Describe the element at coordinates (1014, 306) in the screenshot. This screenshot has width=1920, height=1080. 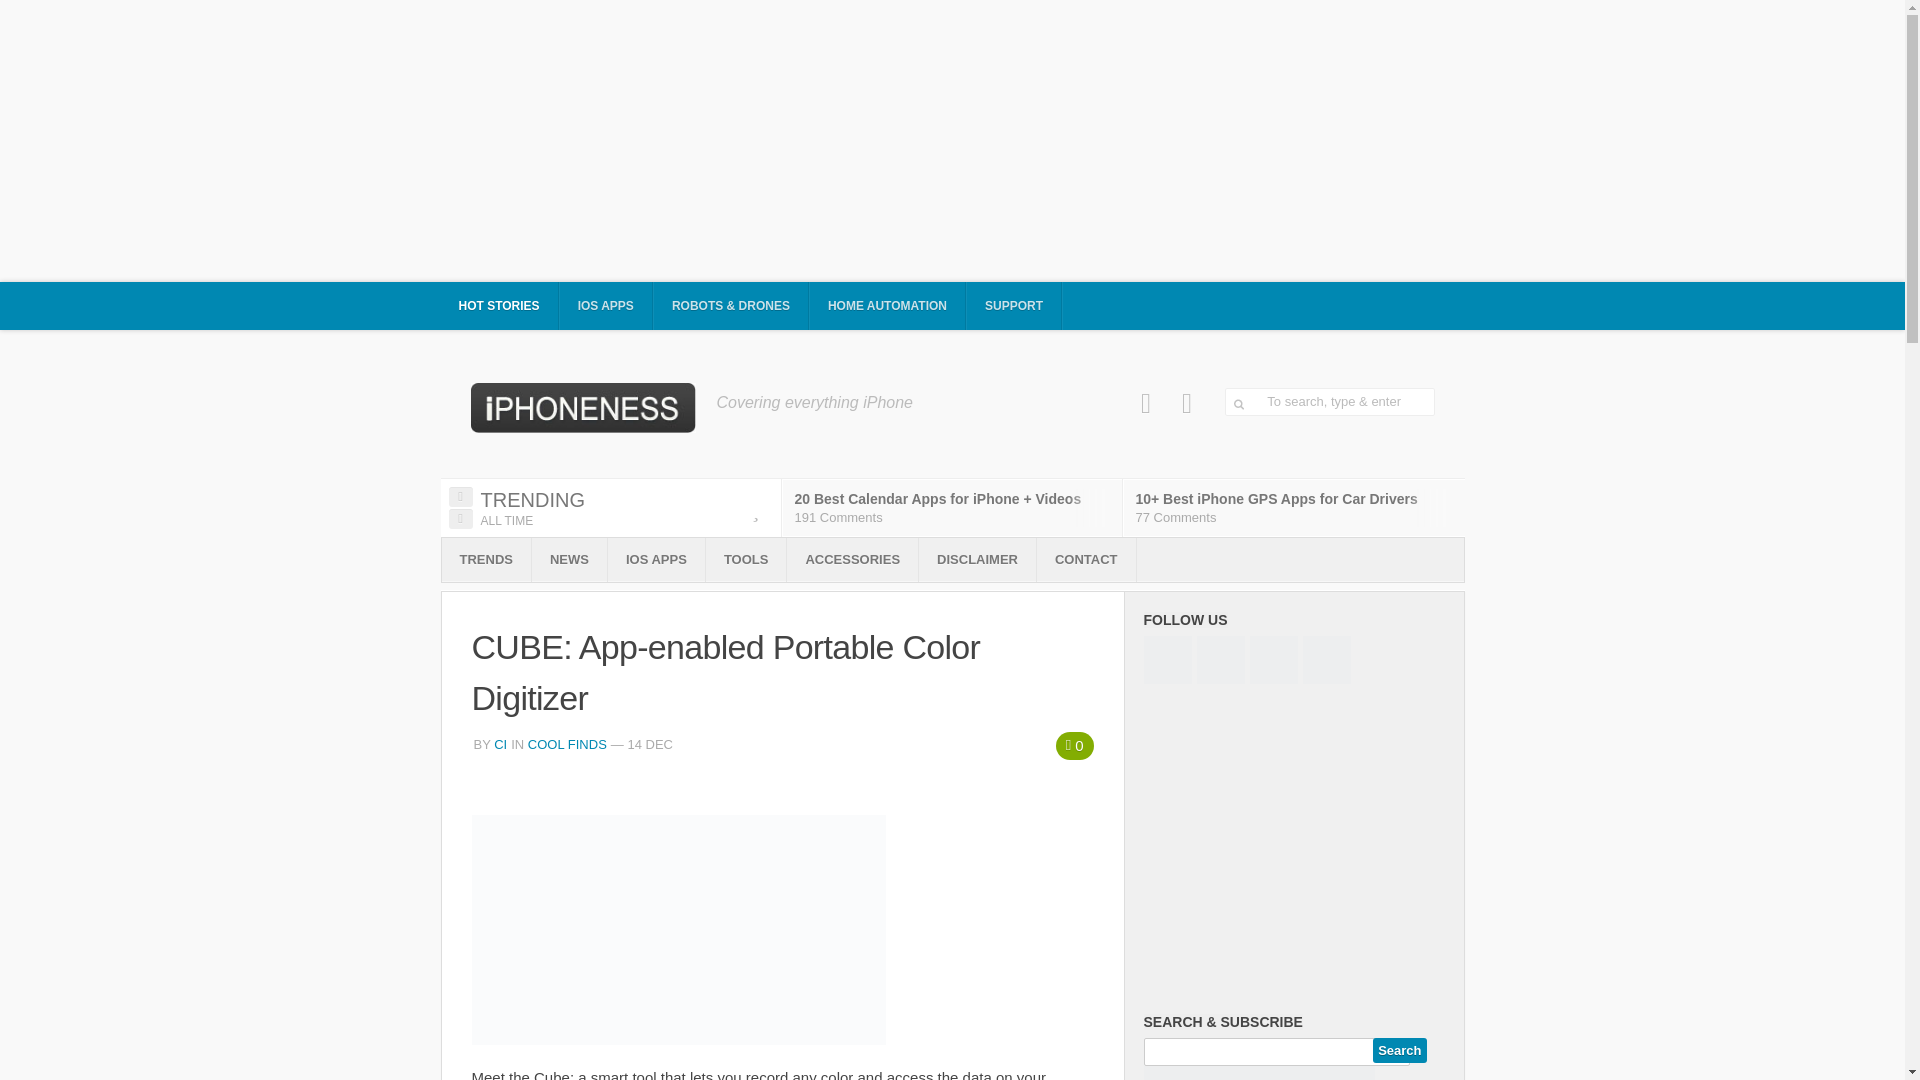
I see `SUPPORT` at that location.